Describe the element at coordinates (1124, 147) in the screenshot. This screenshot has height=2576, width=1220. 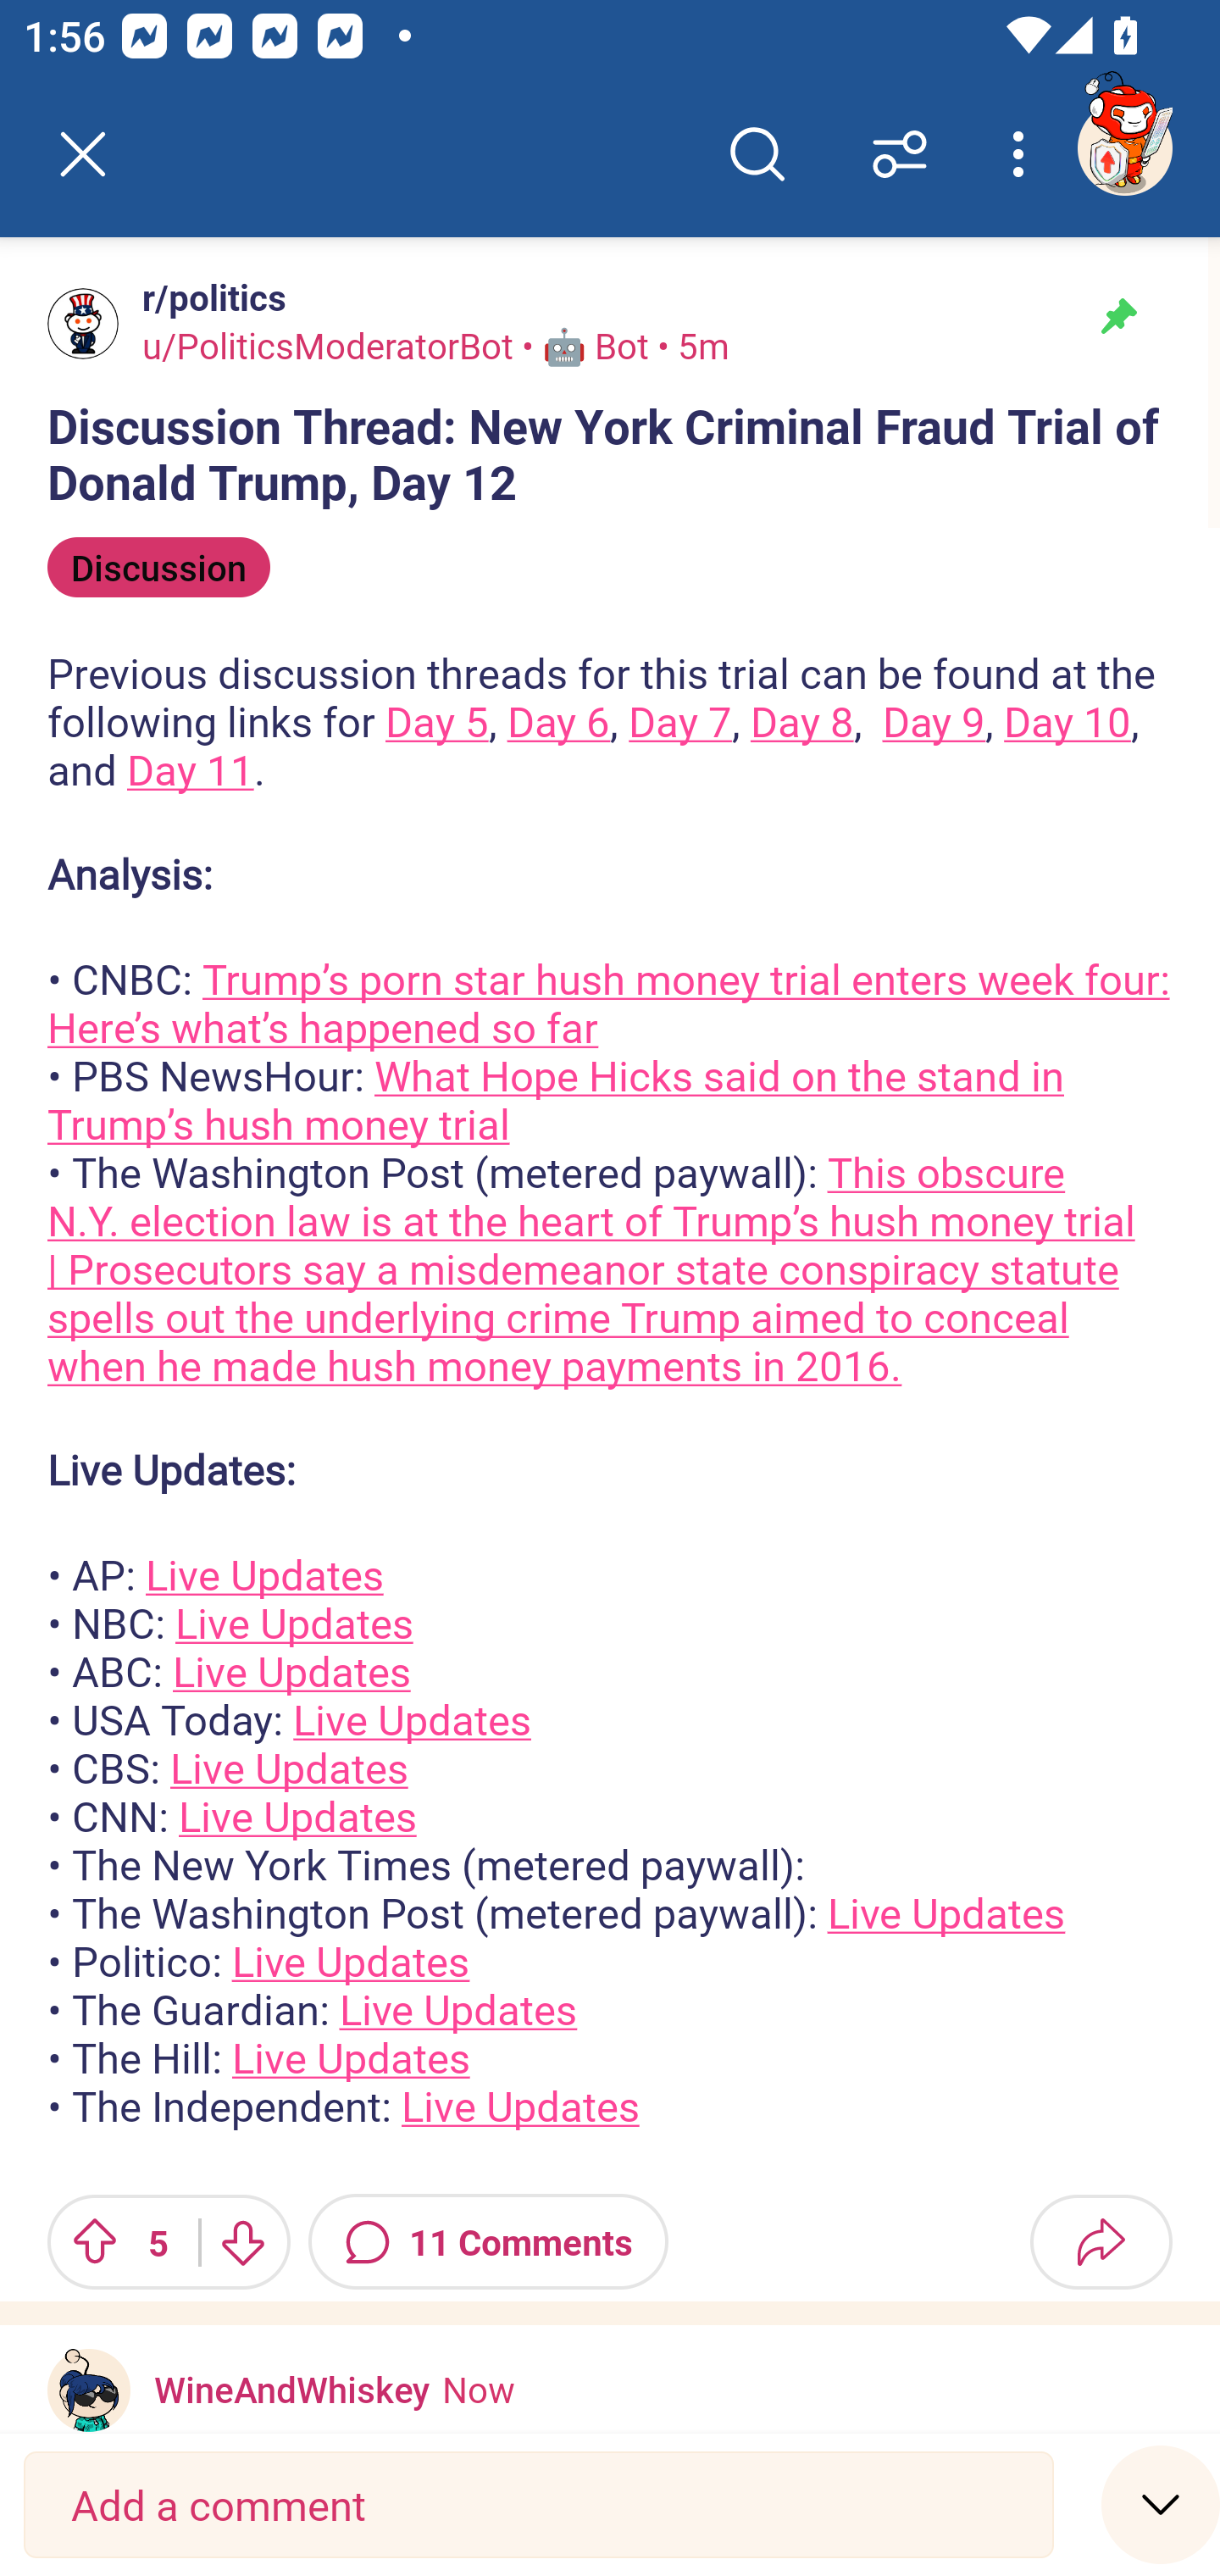
I see `TestAppium002 account` at that location.